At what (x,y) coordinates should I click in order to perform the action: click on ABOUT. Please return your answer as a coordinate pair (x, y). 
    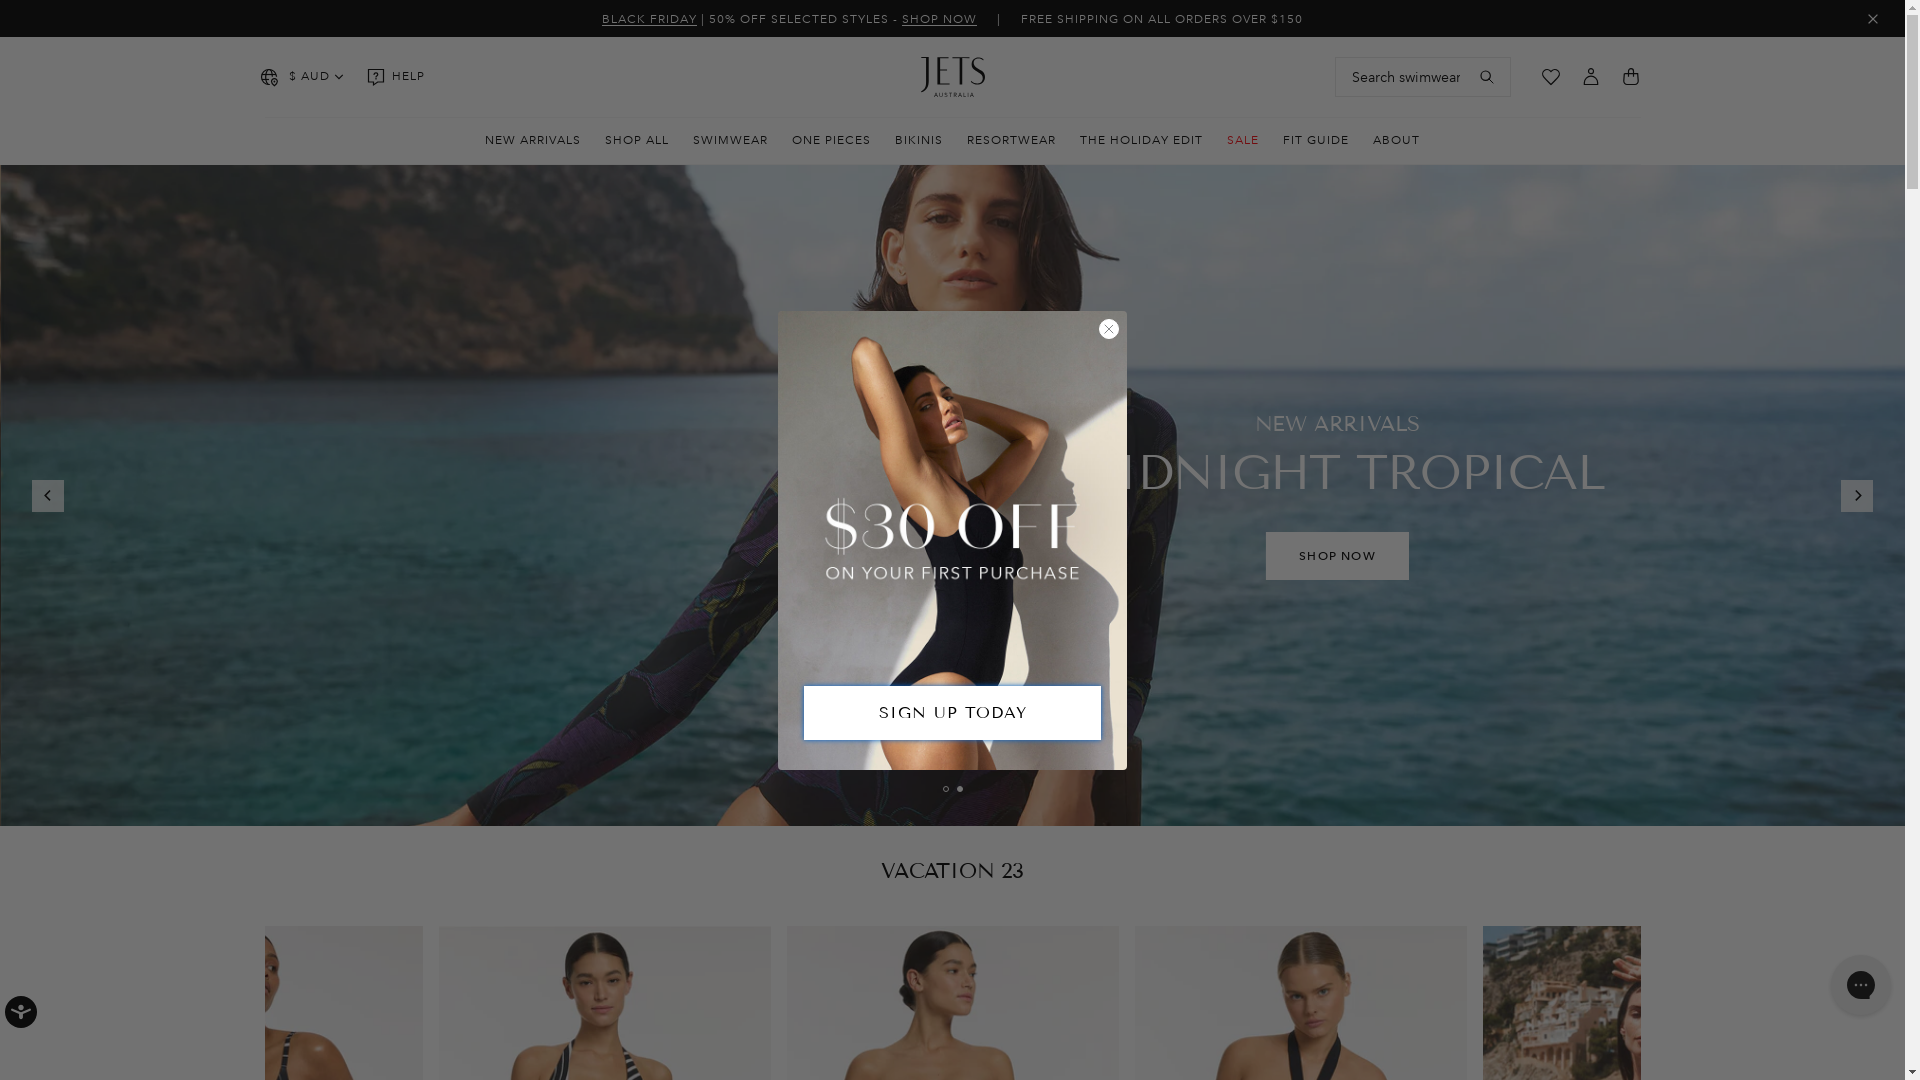
    Looking at the image, I should click on (1396, 141).